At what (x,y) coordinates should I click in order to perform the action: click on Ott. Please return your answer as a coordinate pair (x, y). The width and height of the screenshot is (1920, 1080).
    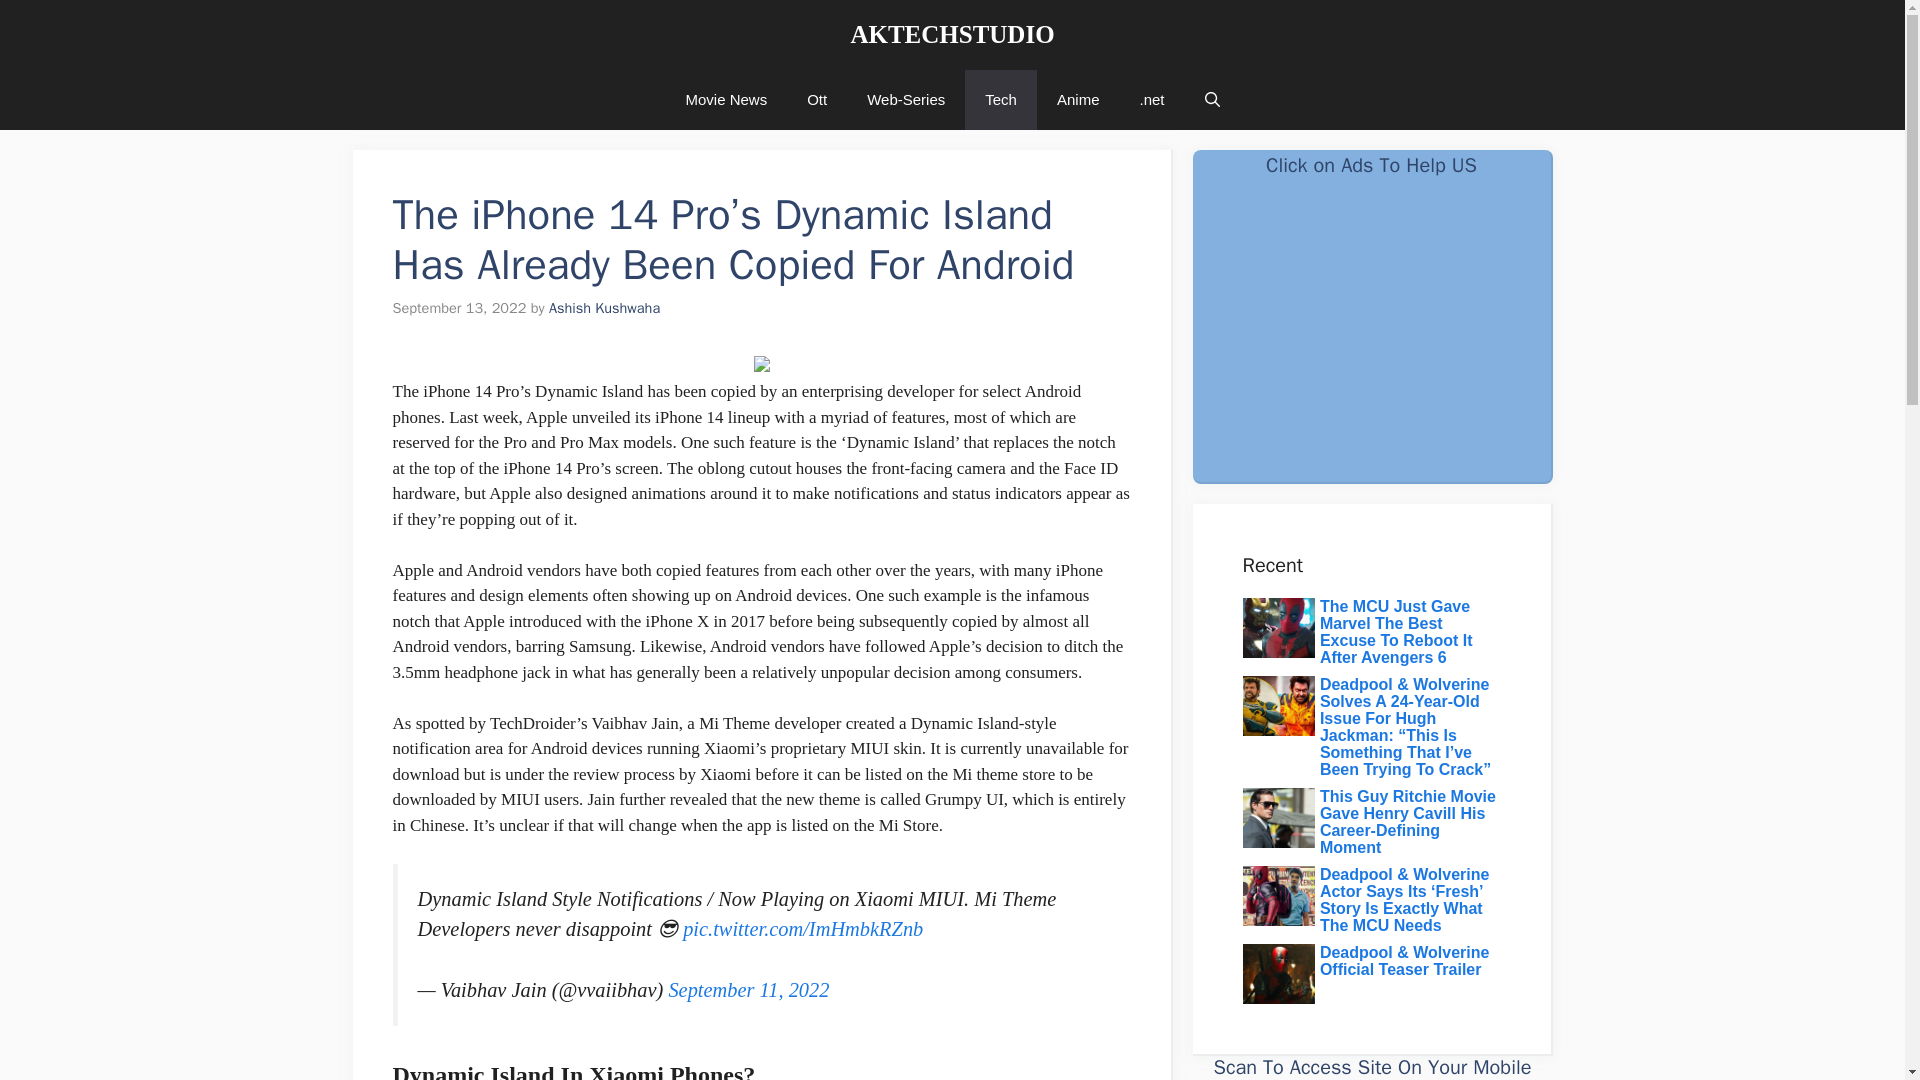
    Looking at the image, I should click on (816, 100).